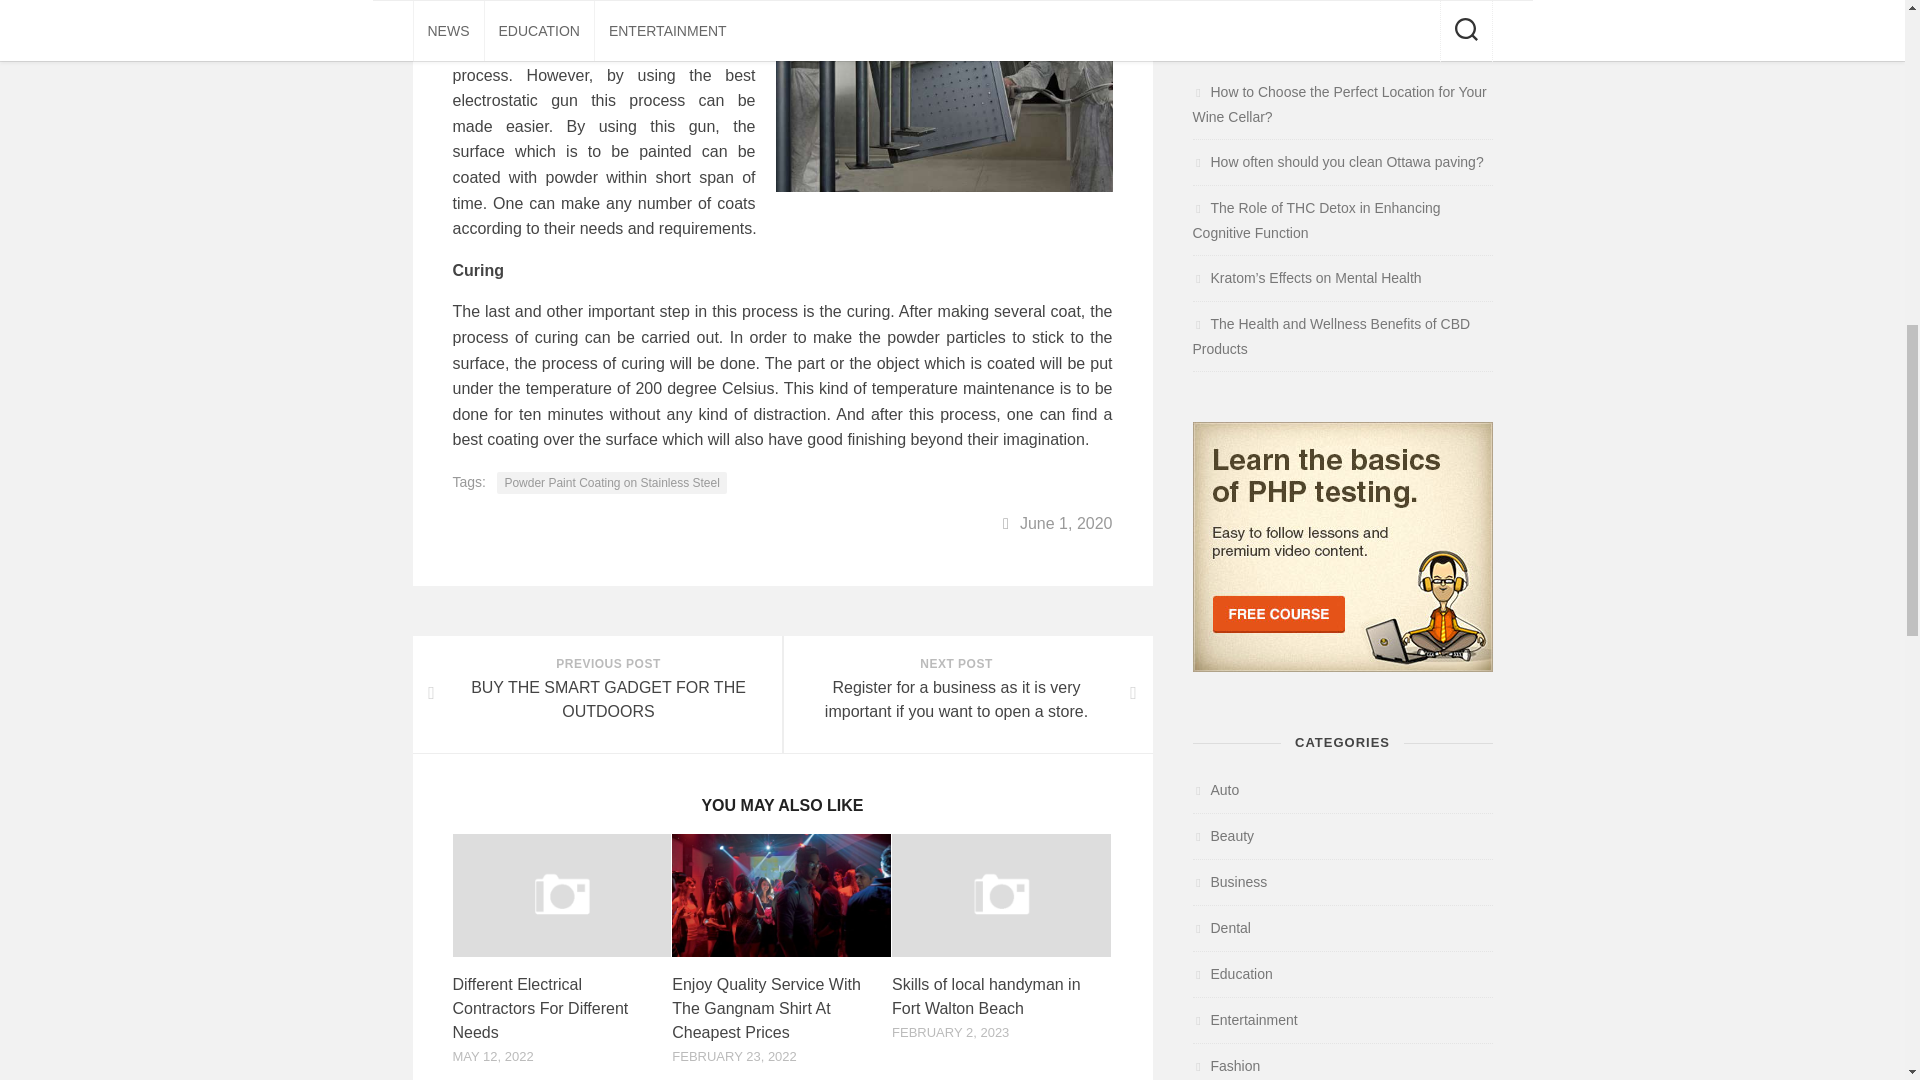 This screenshot has width=1920, height=1080. I want to click on How to Choose the Perfect Location for Your Wine Cellar?, so click(1222, 836).